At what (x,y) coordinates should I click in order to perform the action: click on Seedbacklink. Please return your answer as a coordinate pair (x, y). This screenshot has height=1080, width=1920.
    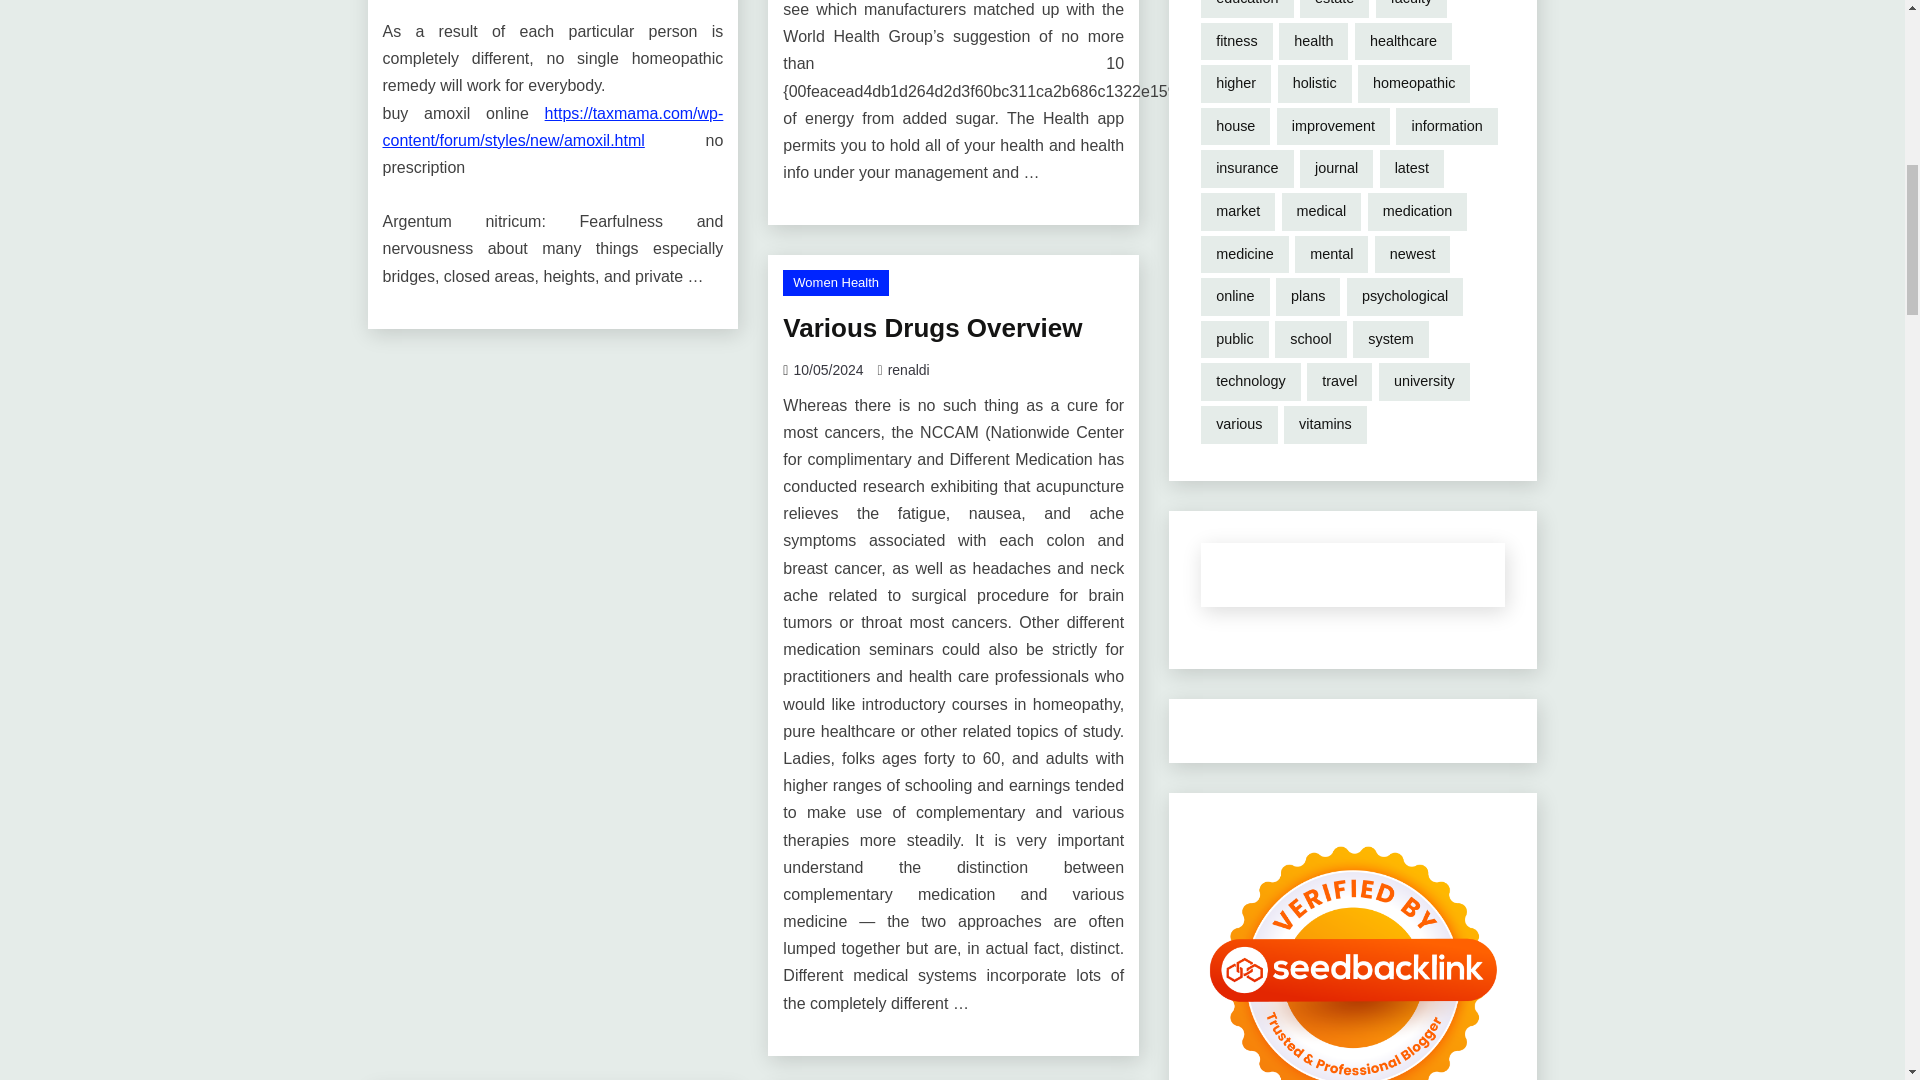
    Looking at the image, I should click on (1353, 952).